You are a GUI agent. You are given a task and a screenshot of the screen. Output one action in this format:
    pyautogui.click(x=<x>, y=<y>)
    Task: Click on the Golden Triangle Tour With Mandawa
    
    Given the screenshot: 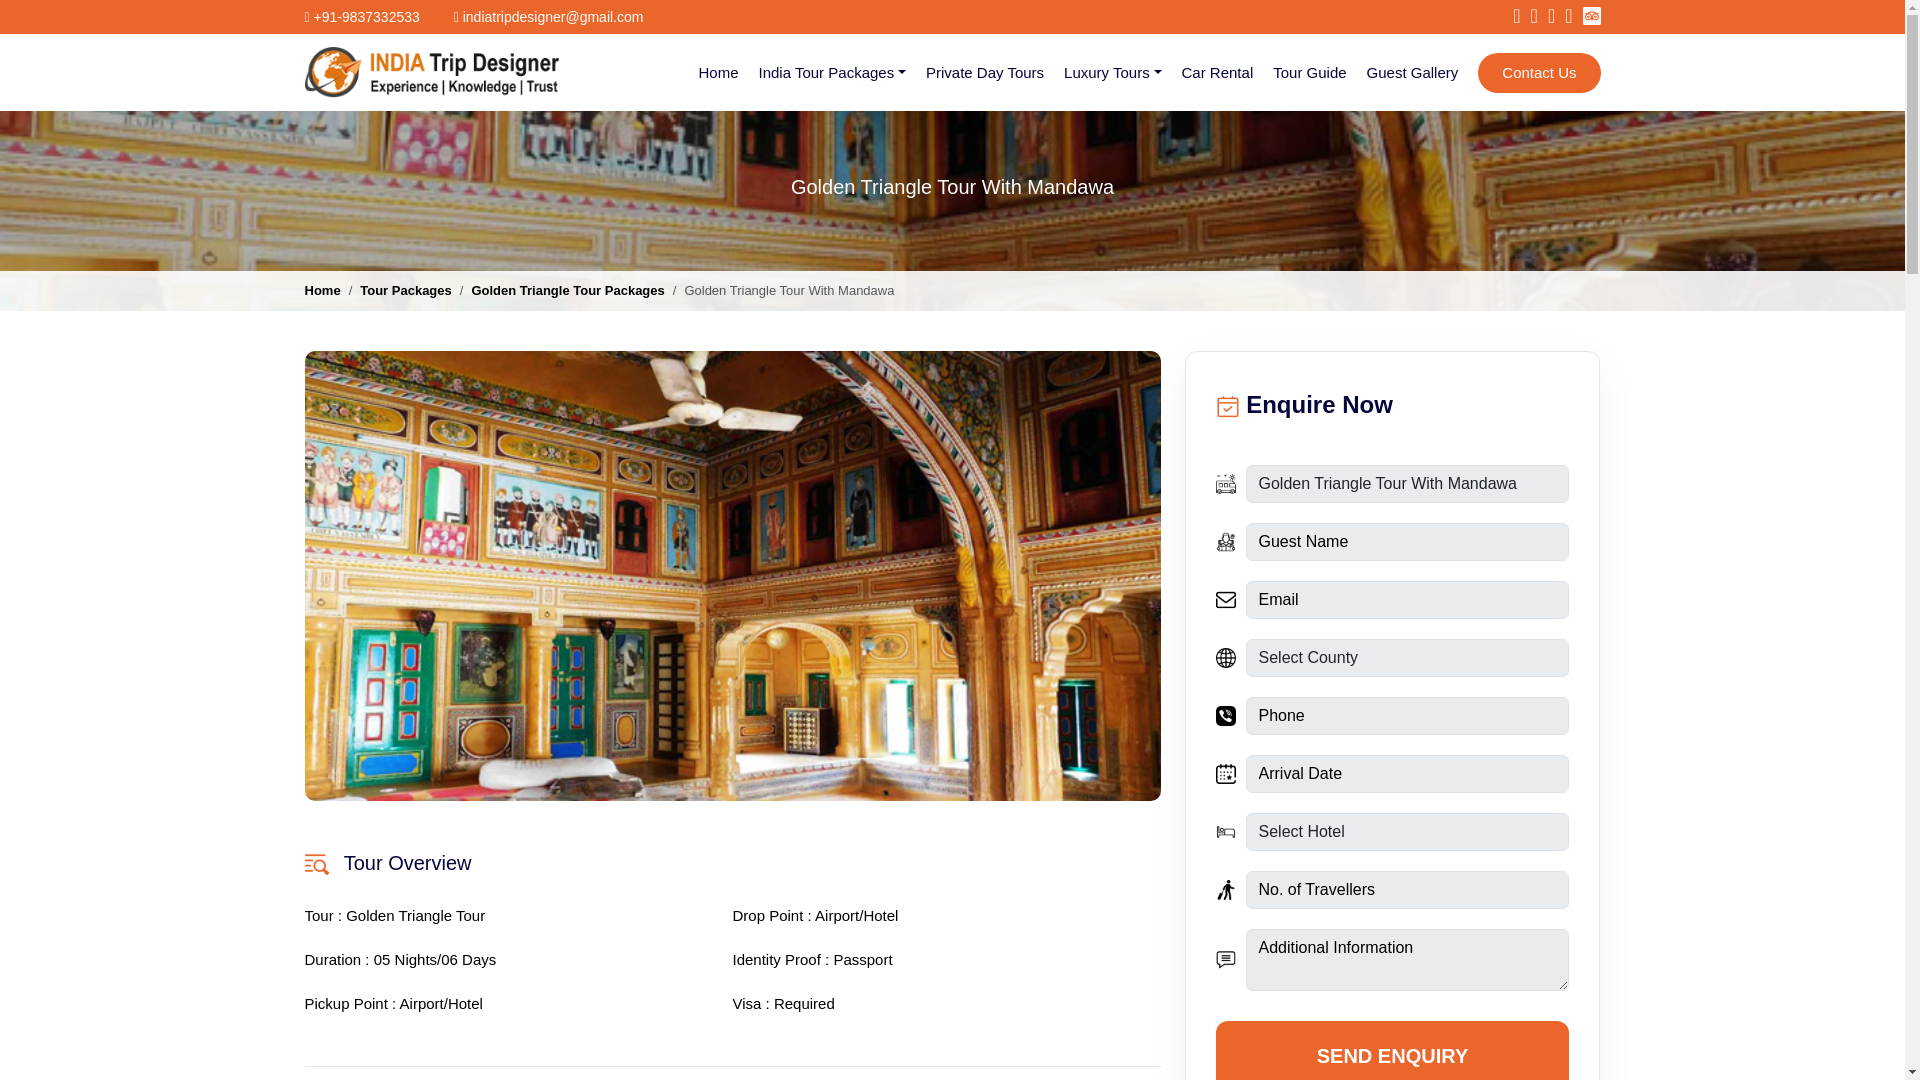 What is the action you would take?
    pyautogui.click(x=1408, y=484)
    